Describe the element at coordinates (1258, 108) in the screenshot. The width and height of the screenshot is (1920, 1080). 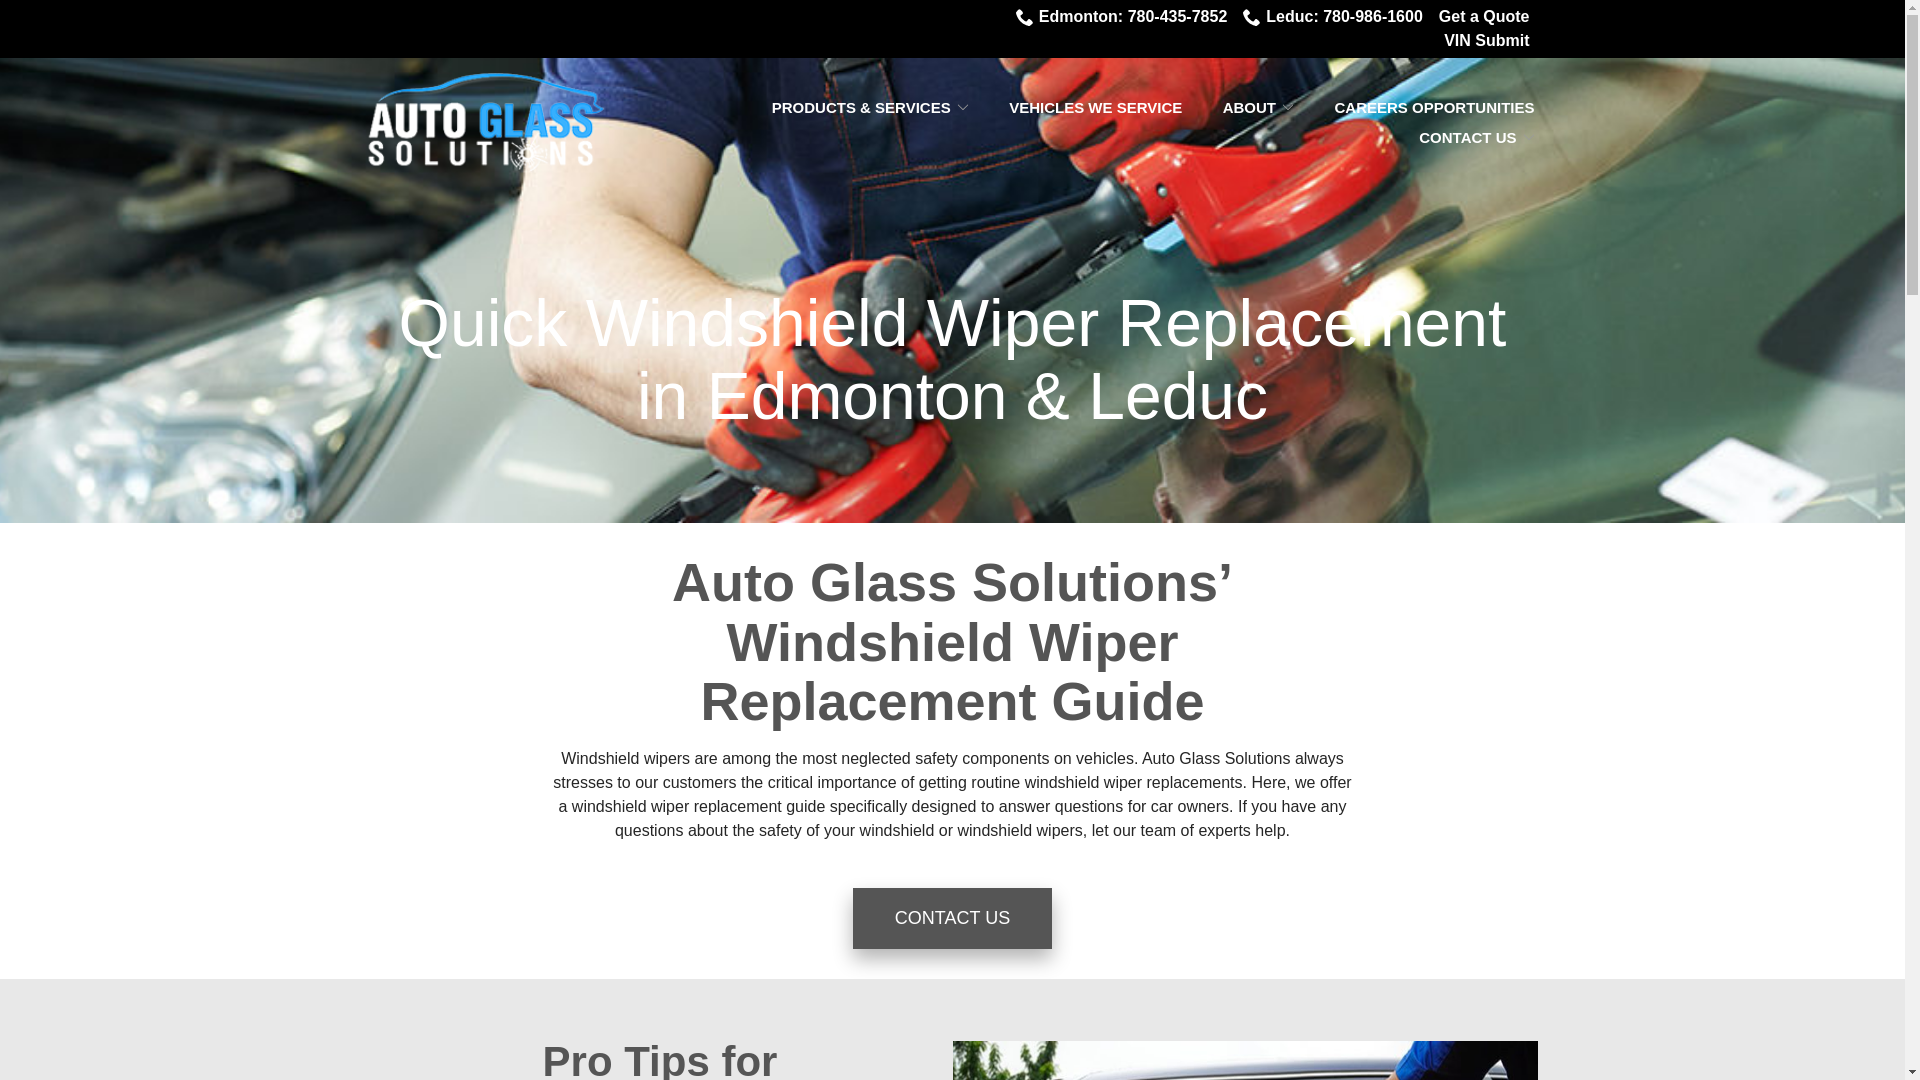
I see `ABOUT` at that location.